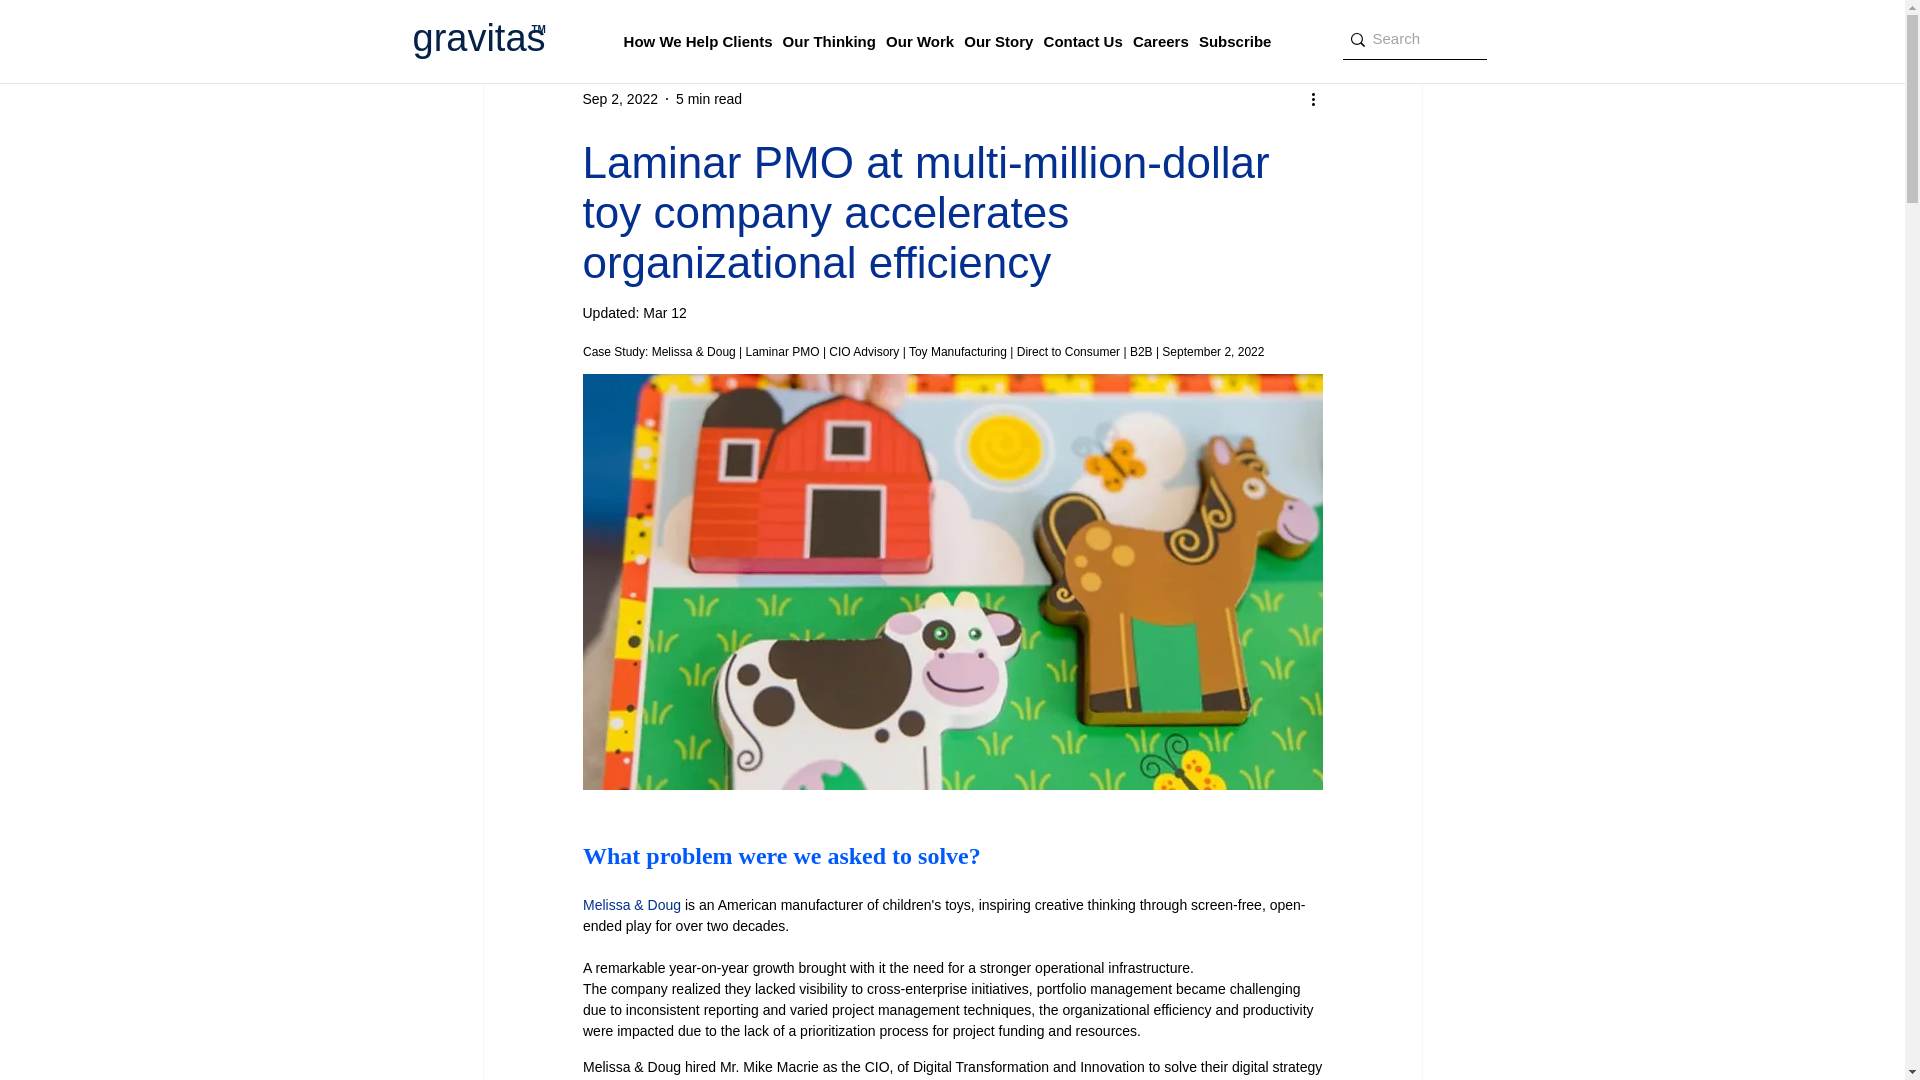  I want to click on How We Help Clients, so click(698, 42).